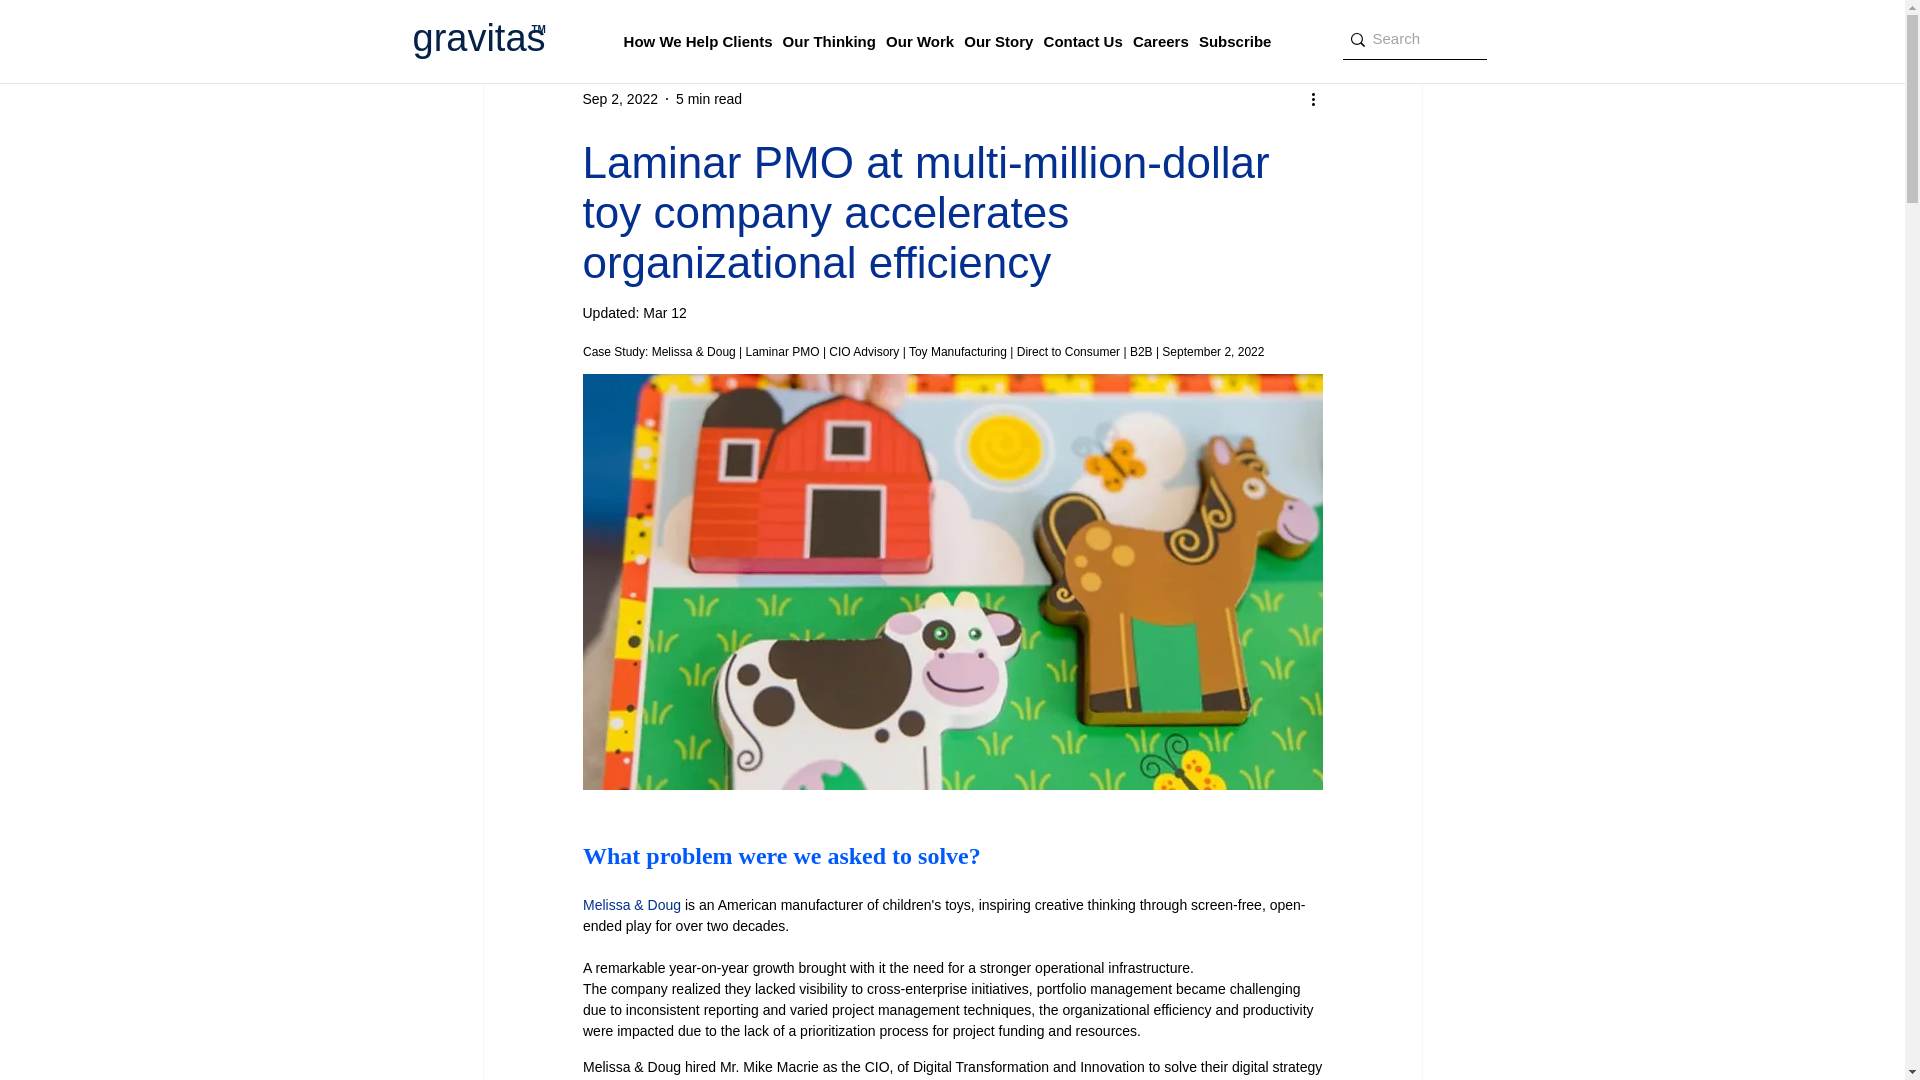  I want to click on How We Help Clients, so click(698, 42).